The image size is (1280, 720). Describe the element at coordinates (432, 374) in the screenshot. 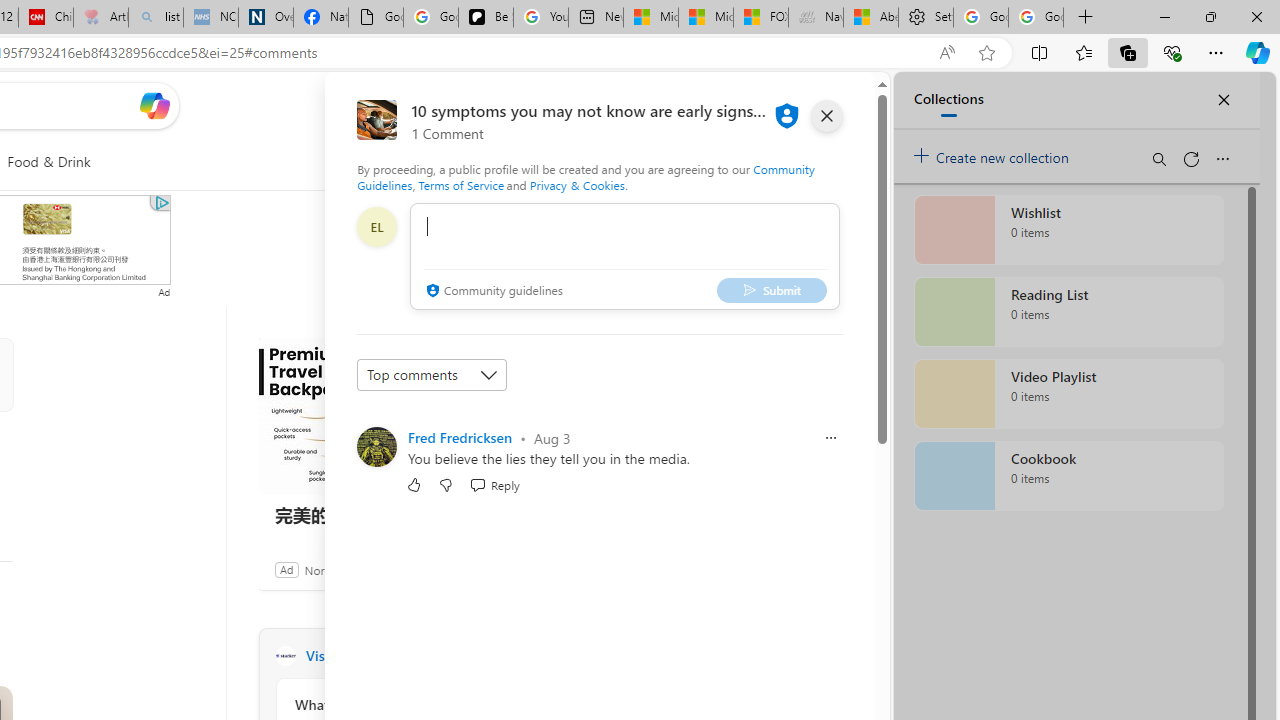

I see `Sort comments by` at that location.